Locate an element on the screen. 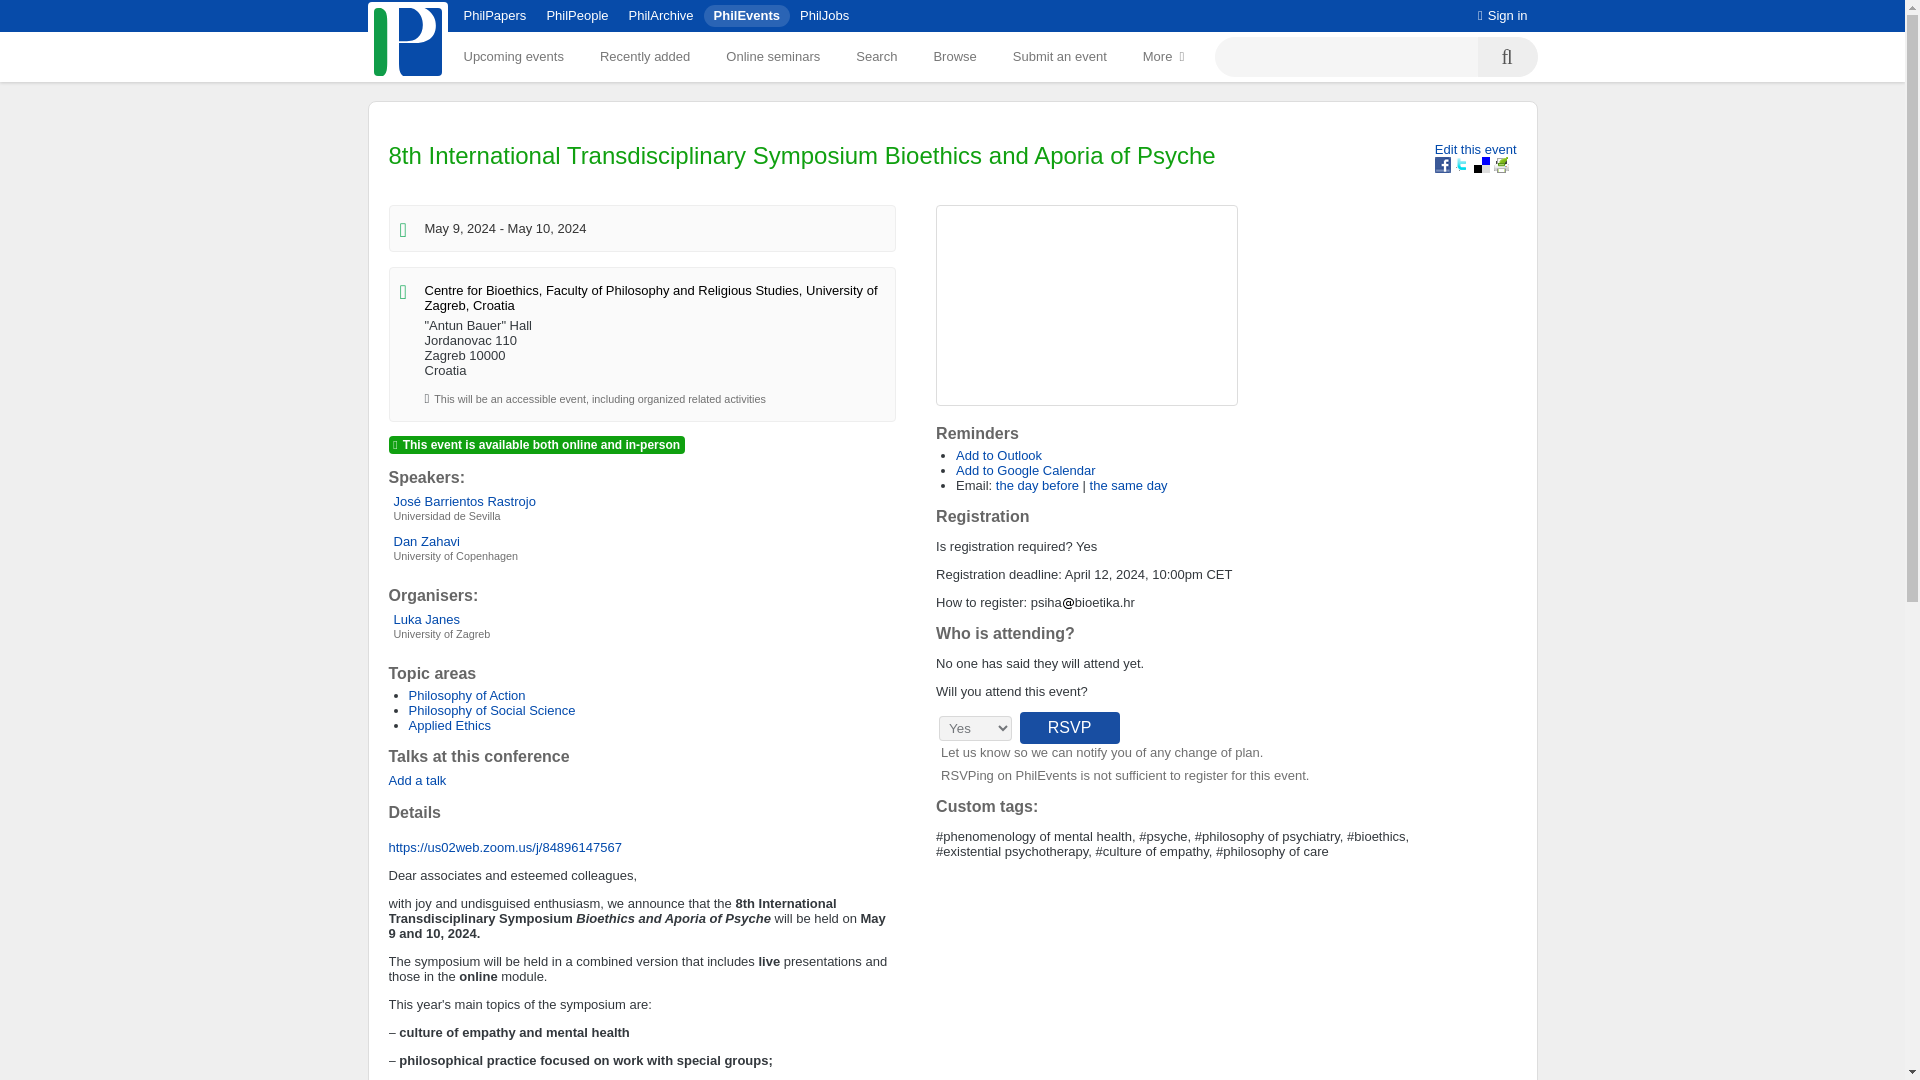 This screenshot has width=1920, height=1080. Online seminars is located at coordinates (772, 56).